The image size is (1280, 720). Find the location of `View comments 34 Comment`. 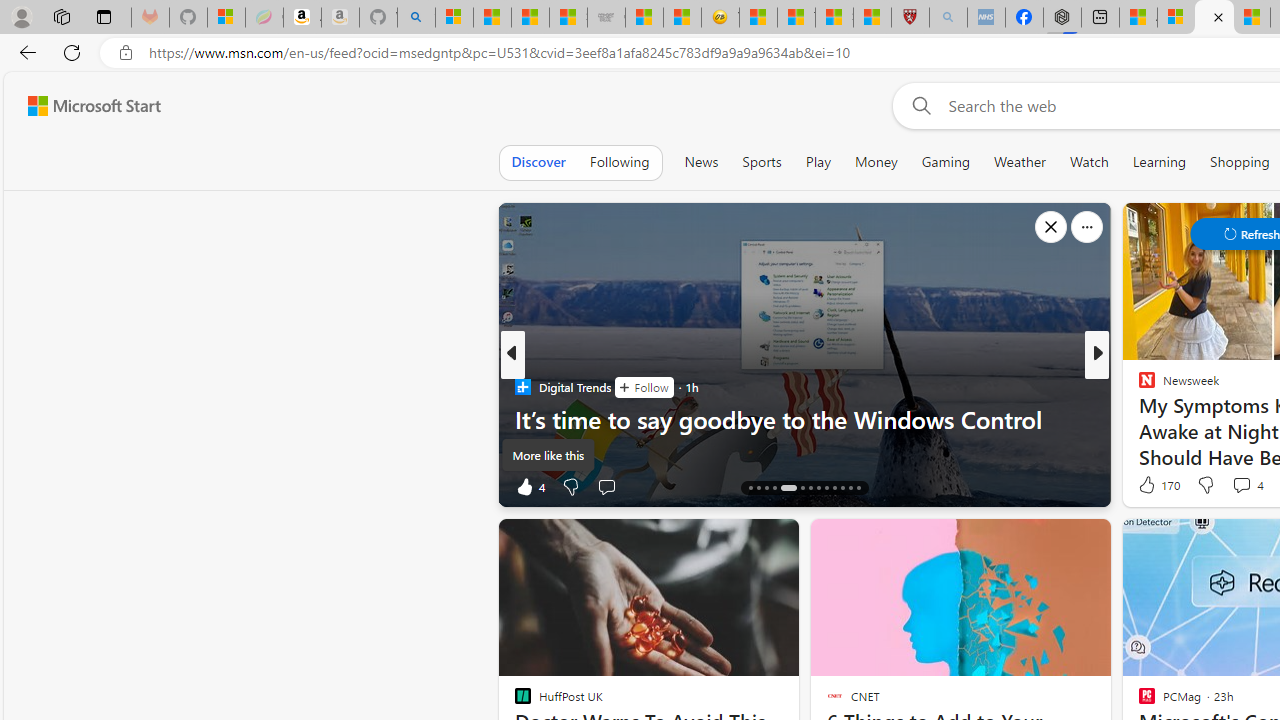

View comments 34 Comment is located at coordinates (1234, 486).